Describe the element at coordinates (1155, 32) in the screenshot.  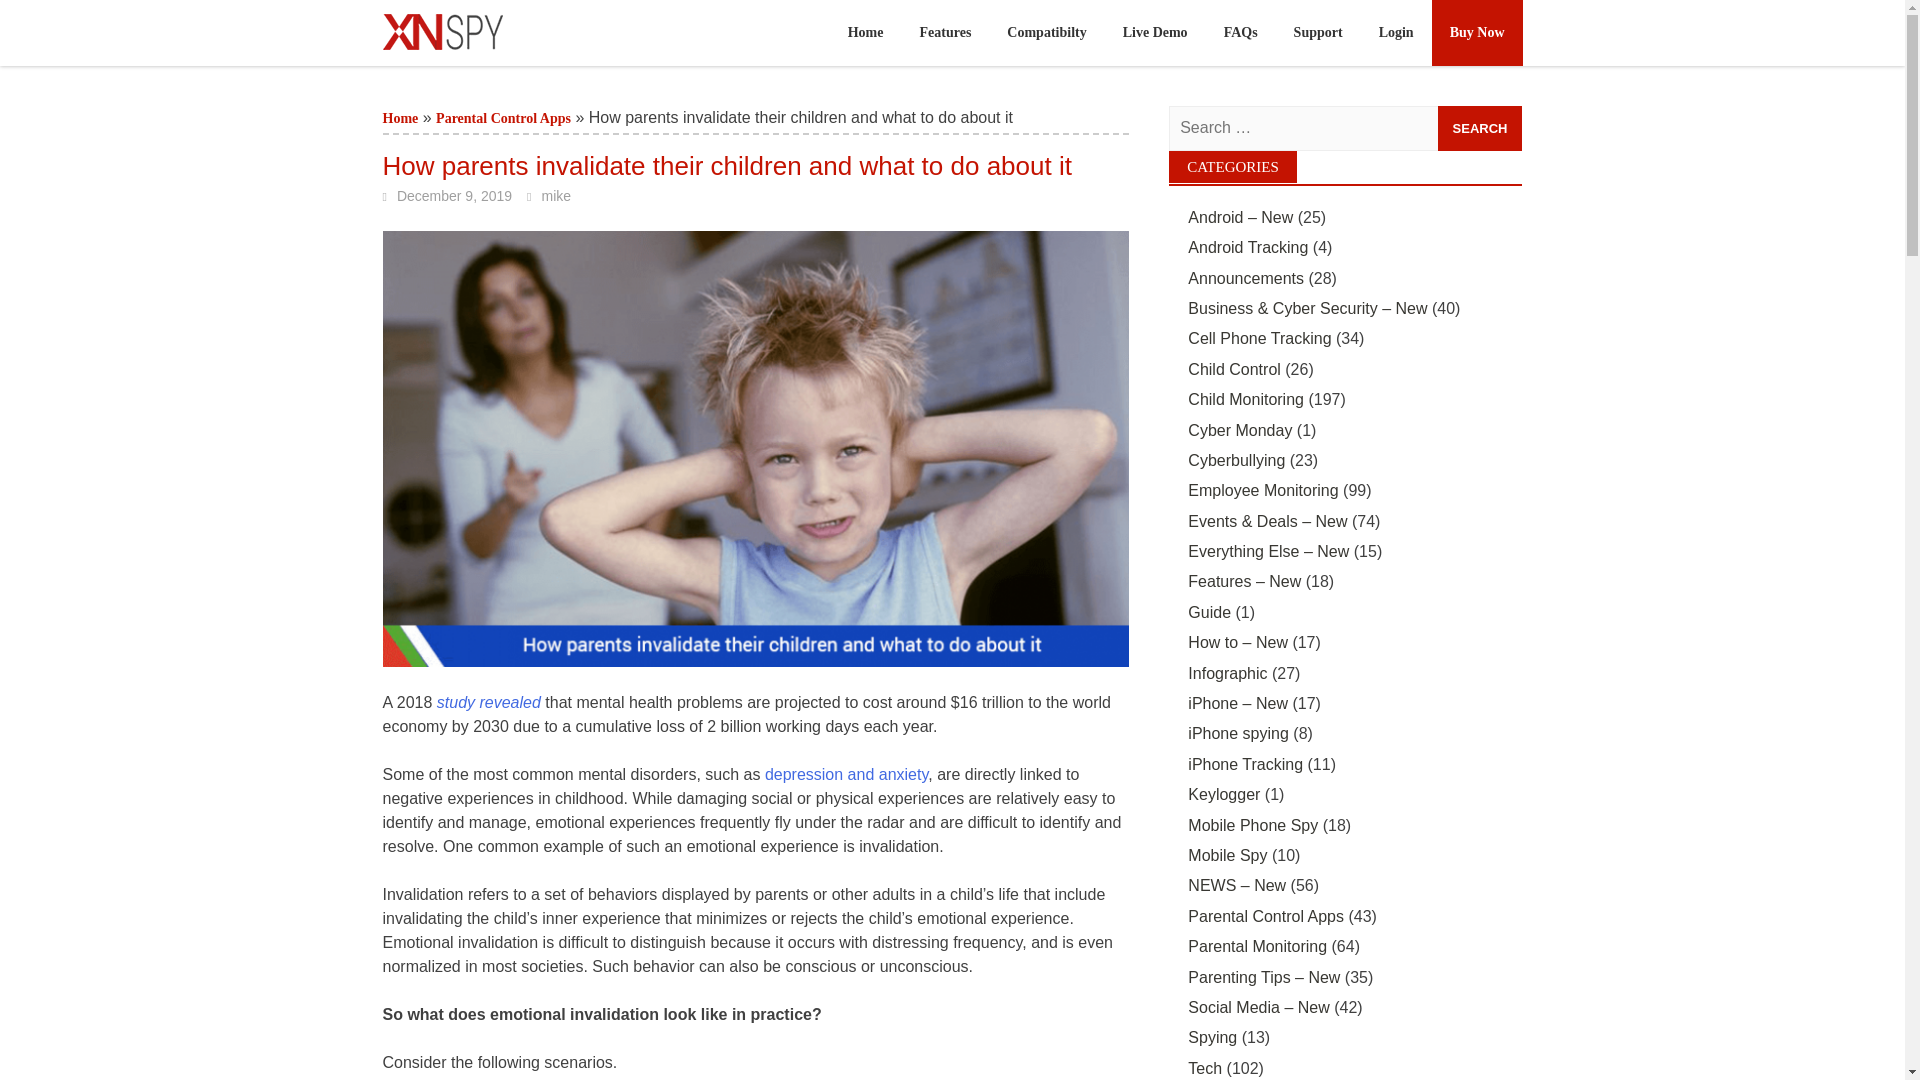
I see `Live Demo` at that location.